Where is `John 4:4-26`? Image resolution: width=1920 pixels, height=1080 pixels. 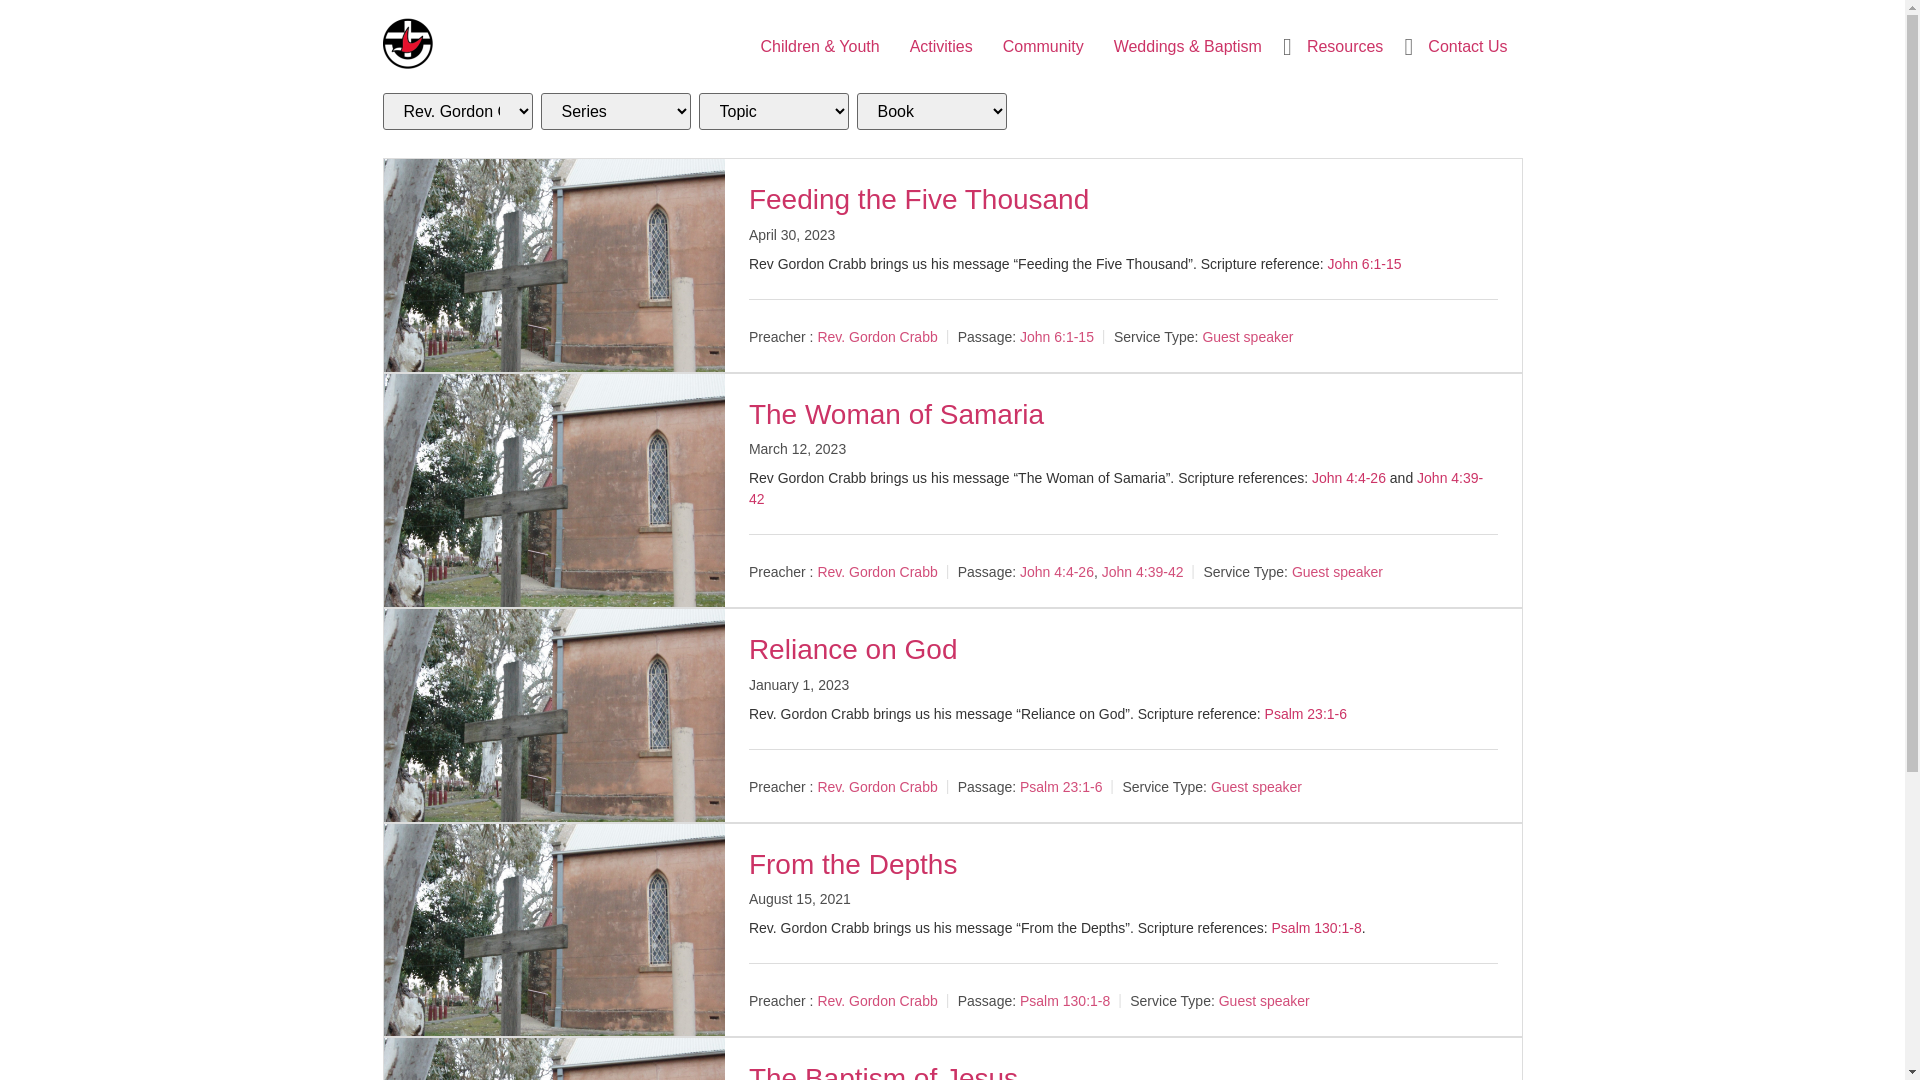 John 4:4-26 is located at coordinates (1349, 478).